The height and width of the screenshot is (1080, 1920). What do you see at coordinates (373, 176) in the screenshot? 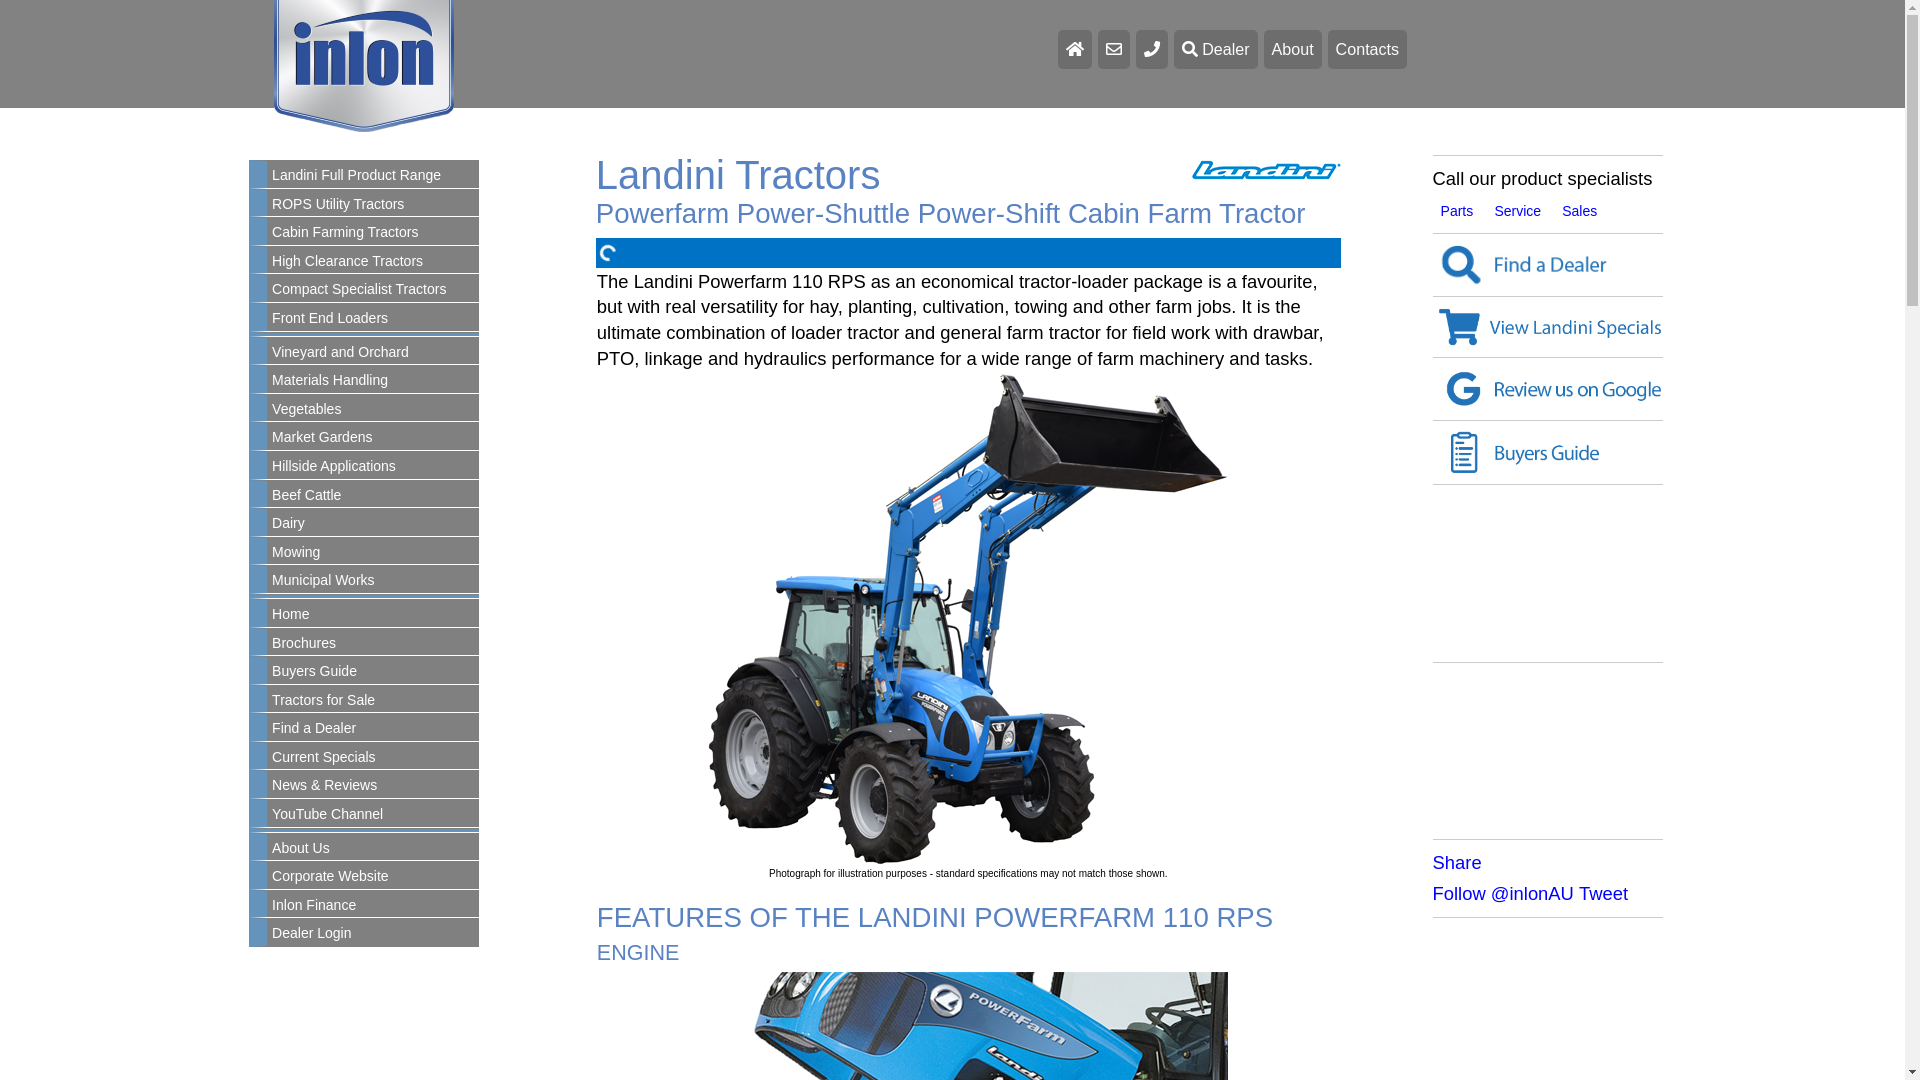
I see `Landini Full Product Range` at bounding box center [373, 176].